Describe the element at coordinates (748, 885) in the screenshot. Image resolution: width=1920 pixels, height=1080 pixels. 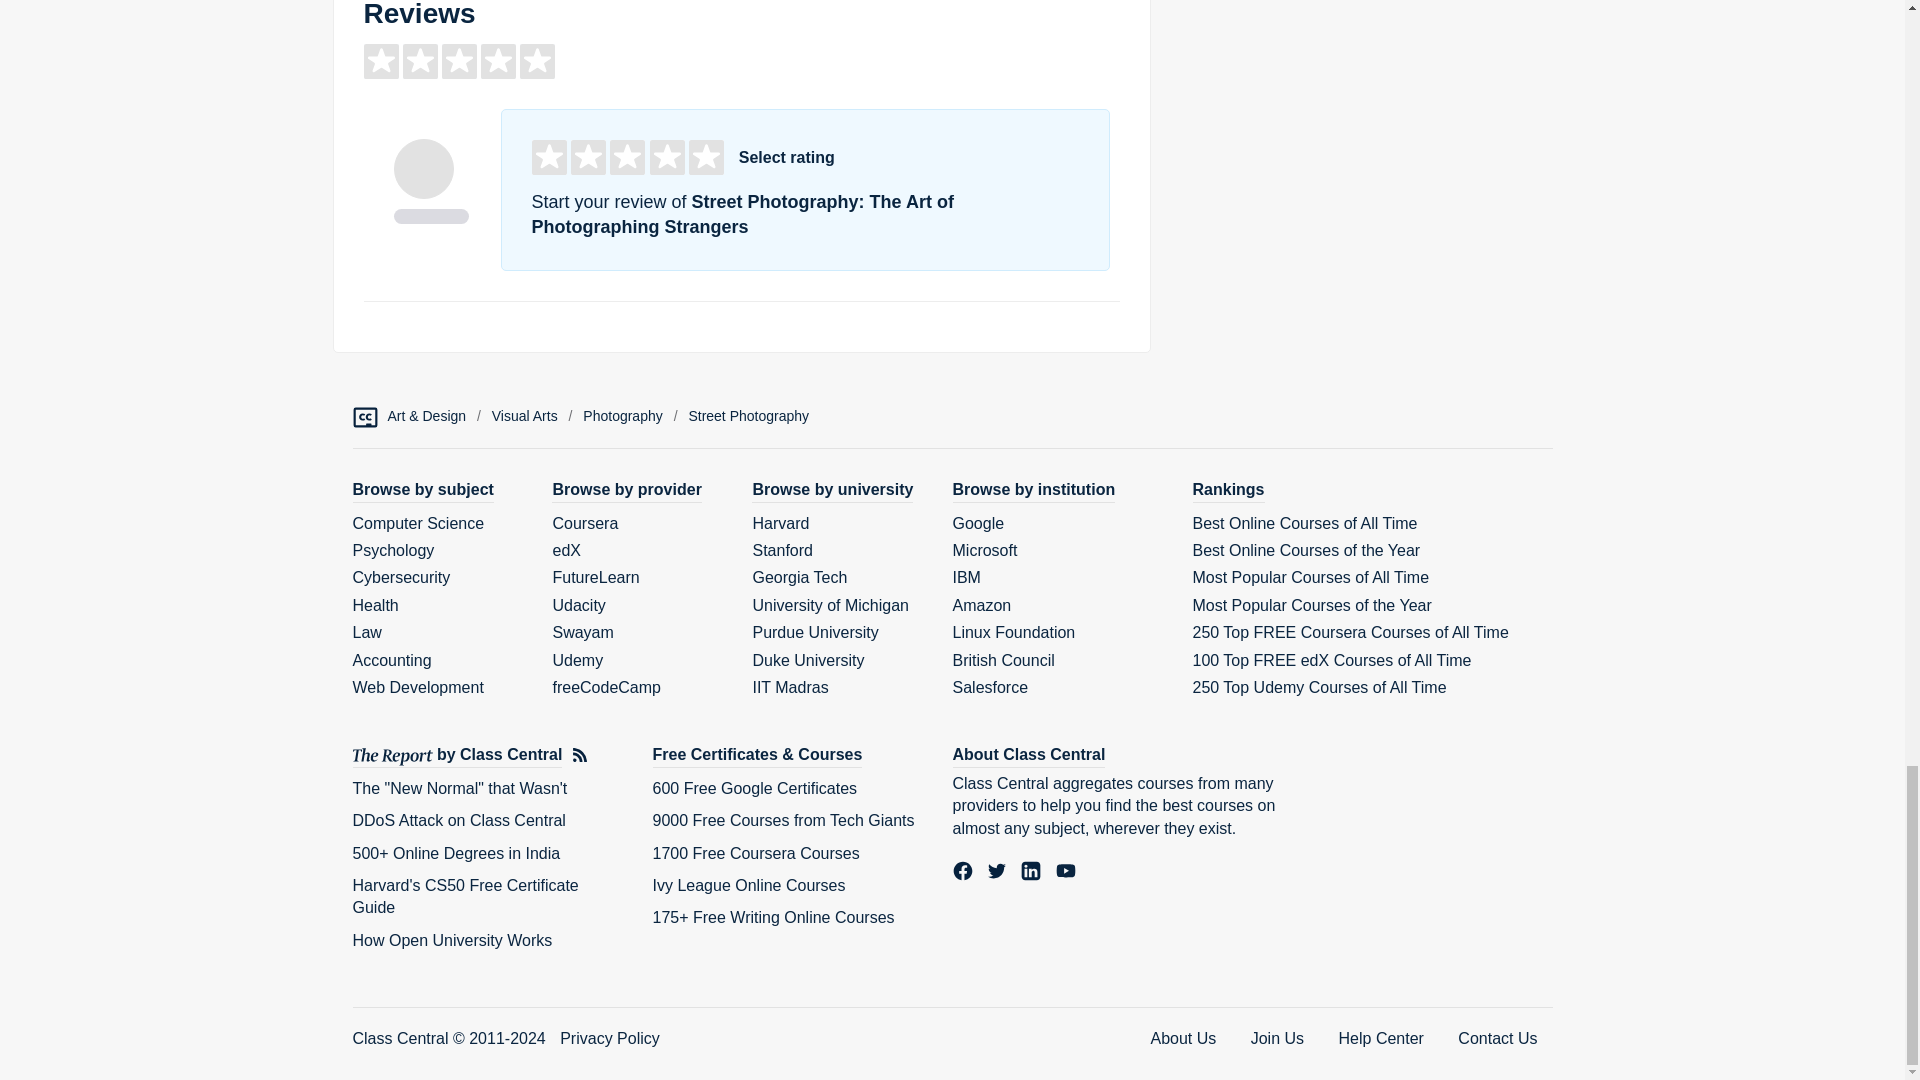
I see `Ivy League Online Courses` at that location.